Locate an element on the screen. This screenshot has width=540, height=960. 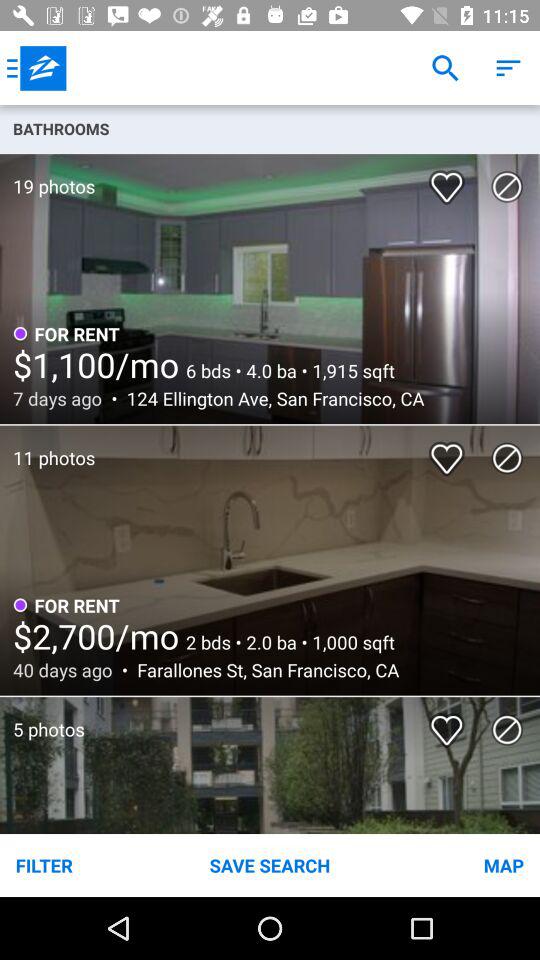
select icon below the $1,100/mo item is located at coordinates (270, 398).